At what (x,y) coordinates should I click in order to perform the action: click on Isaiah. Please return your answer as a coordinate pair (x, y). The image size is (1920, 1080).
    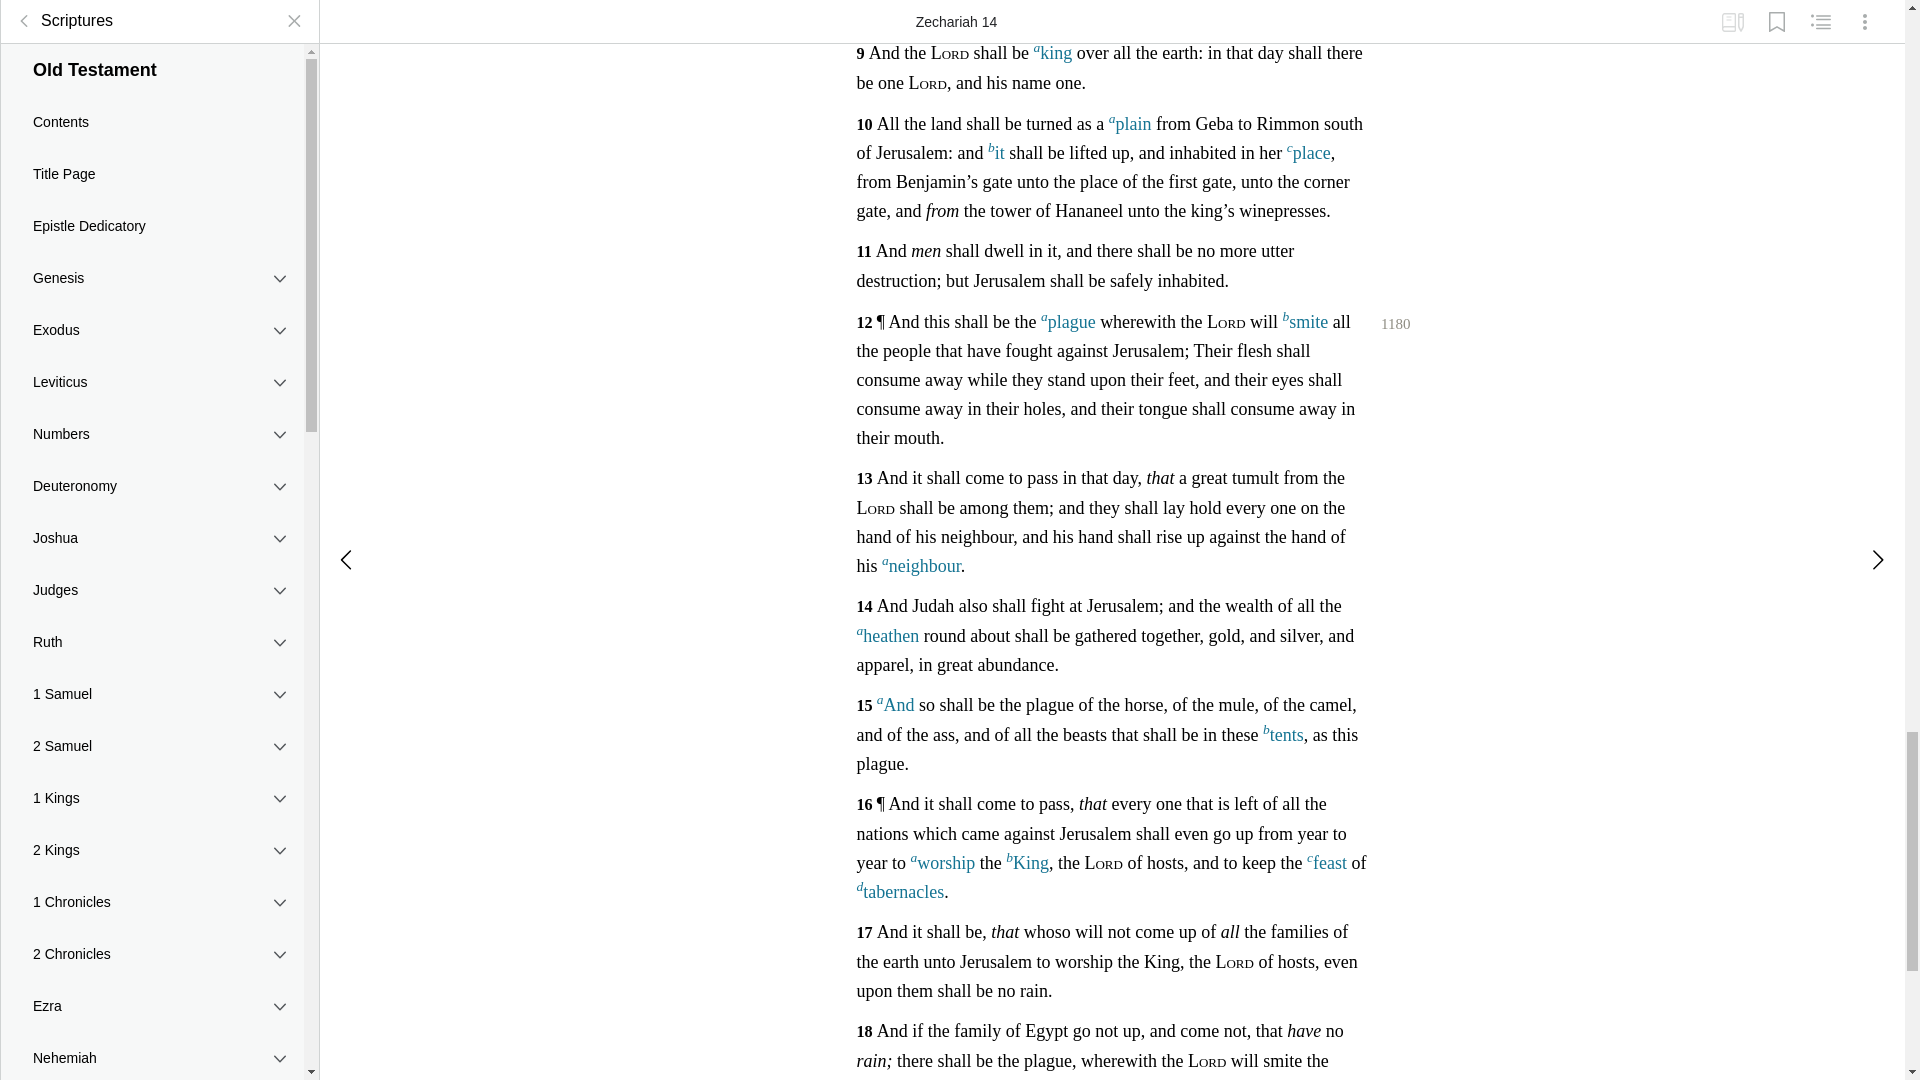
    Looking at the image, I should click on (152, 383).